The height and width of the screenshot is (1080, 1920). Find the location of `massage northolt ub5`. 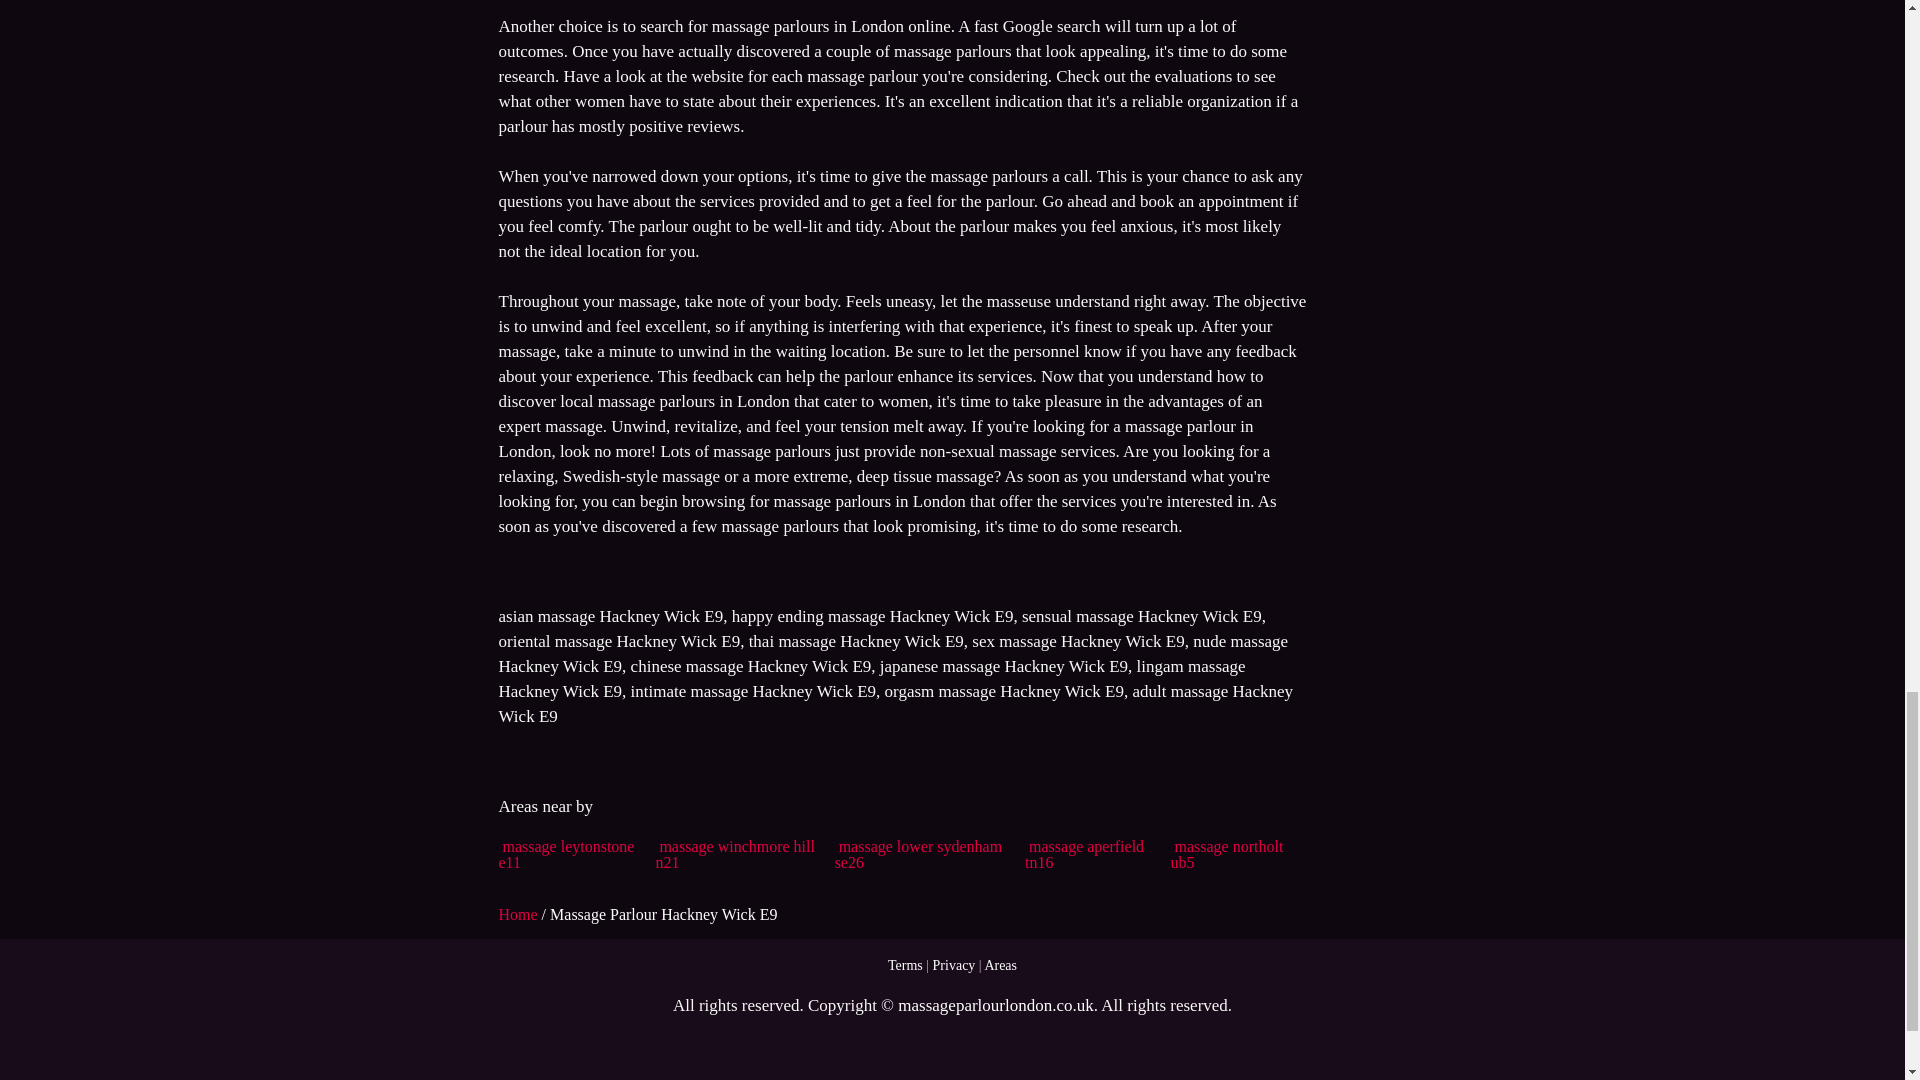

massage northolt ub5 is located at coordinates (1228, 854).